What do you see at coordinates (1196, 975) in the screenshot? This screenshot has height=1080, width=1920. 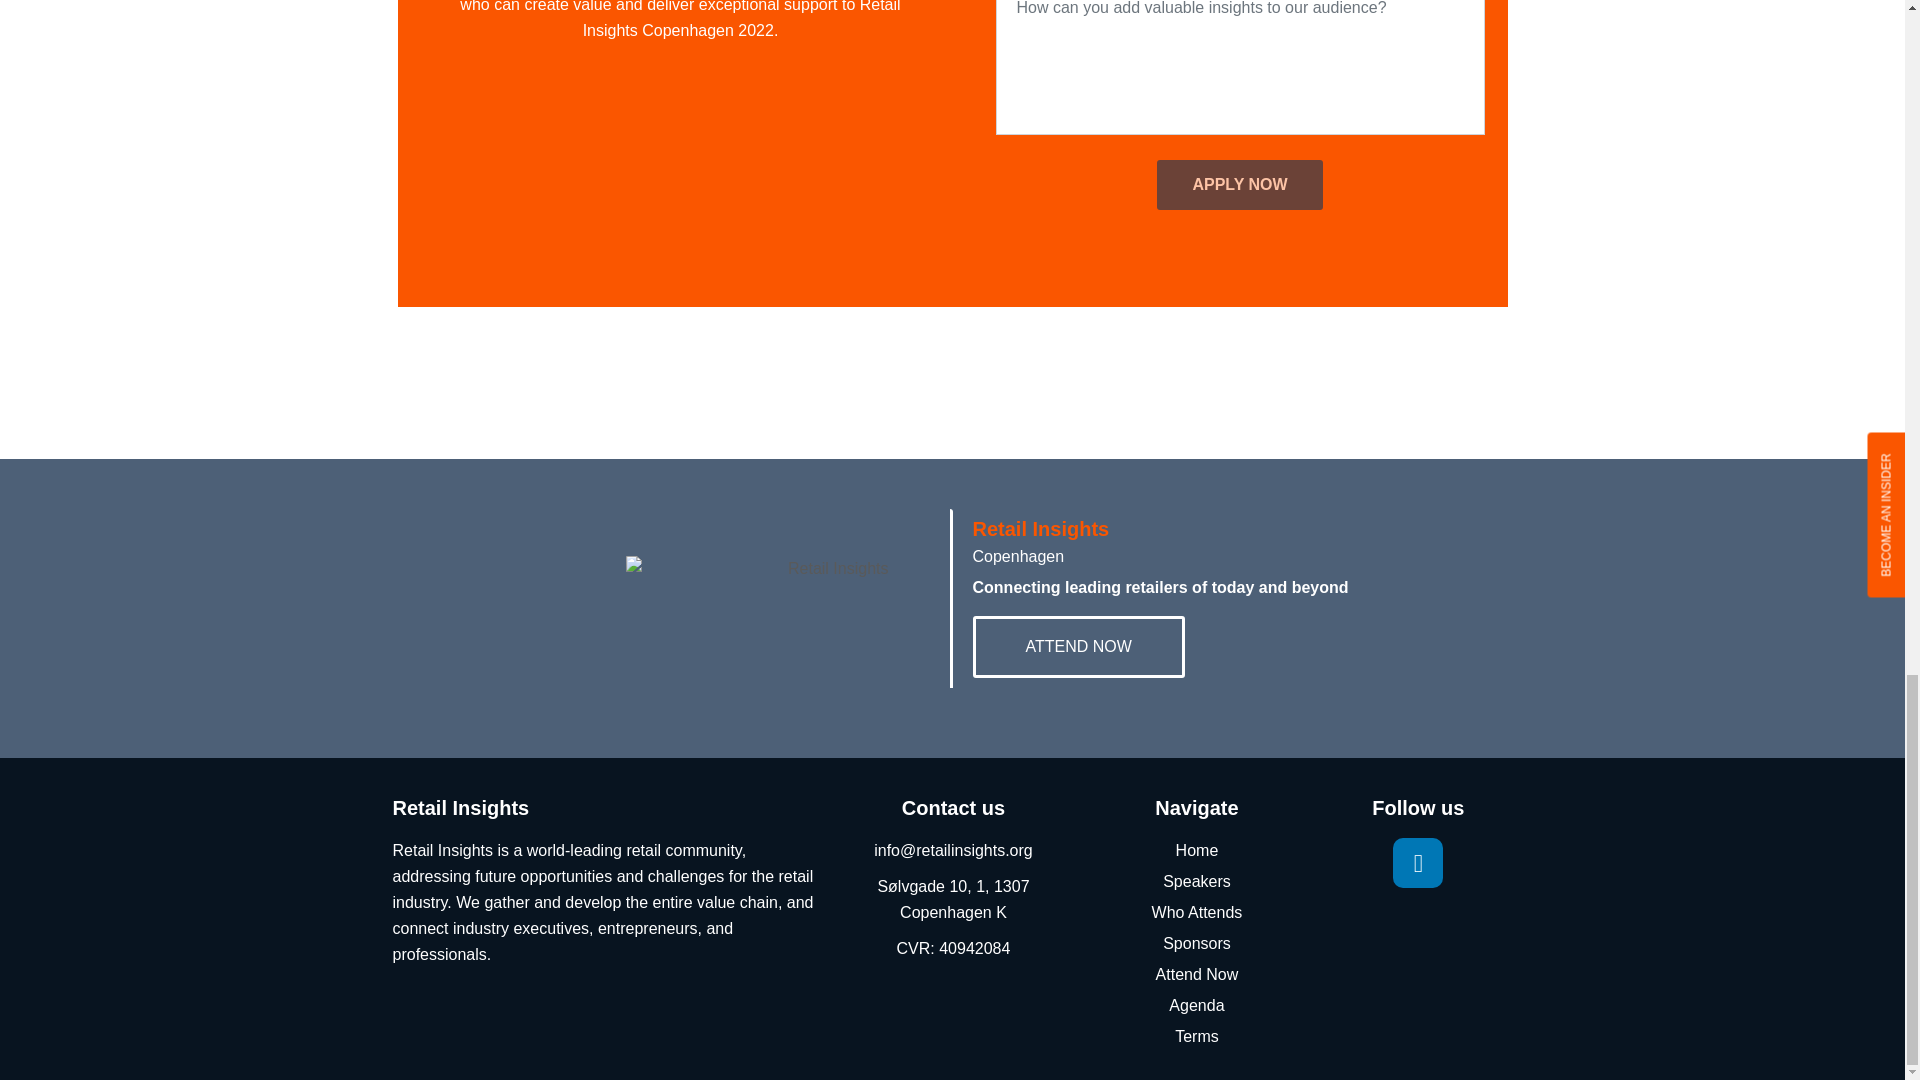 I see `Attend Now` at bounding box center [1196, 975].